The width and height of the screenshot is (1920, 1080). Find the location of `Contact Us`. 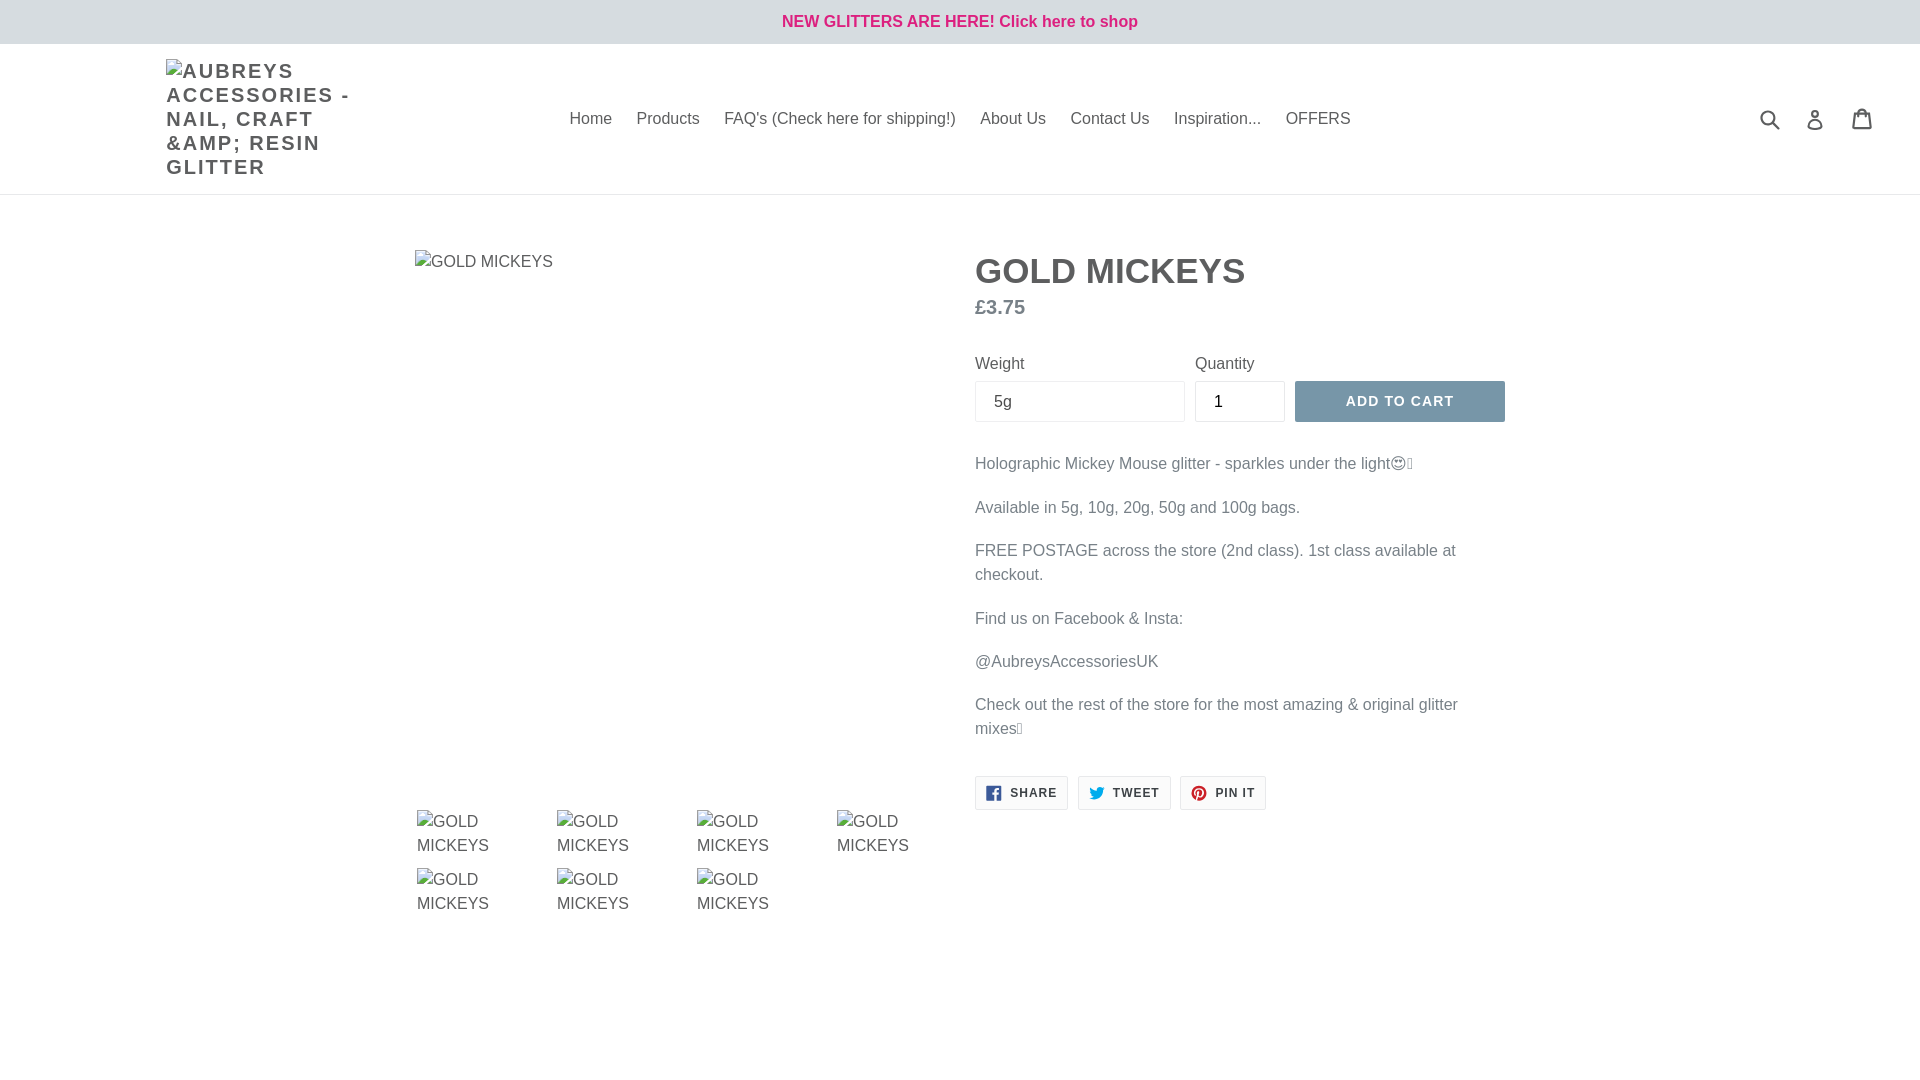

Contact Us is located at coordinates (1021, 793).